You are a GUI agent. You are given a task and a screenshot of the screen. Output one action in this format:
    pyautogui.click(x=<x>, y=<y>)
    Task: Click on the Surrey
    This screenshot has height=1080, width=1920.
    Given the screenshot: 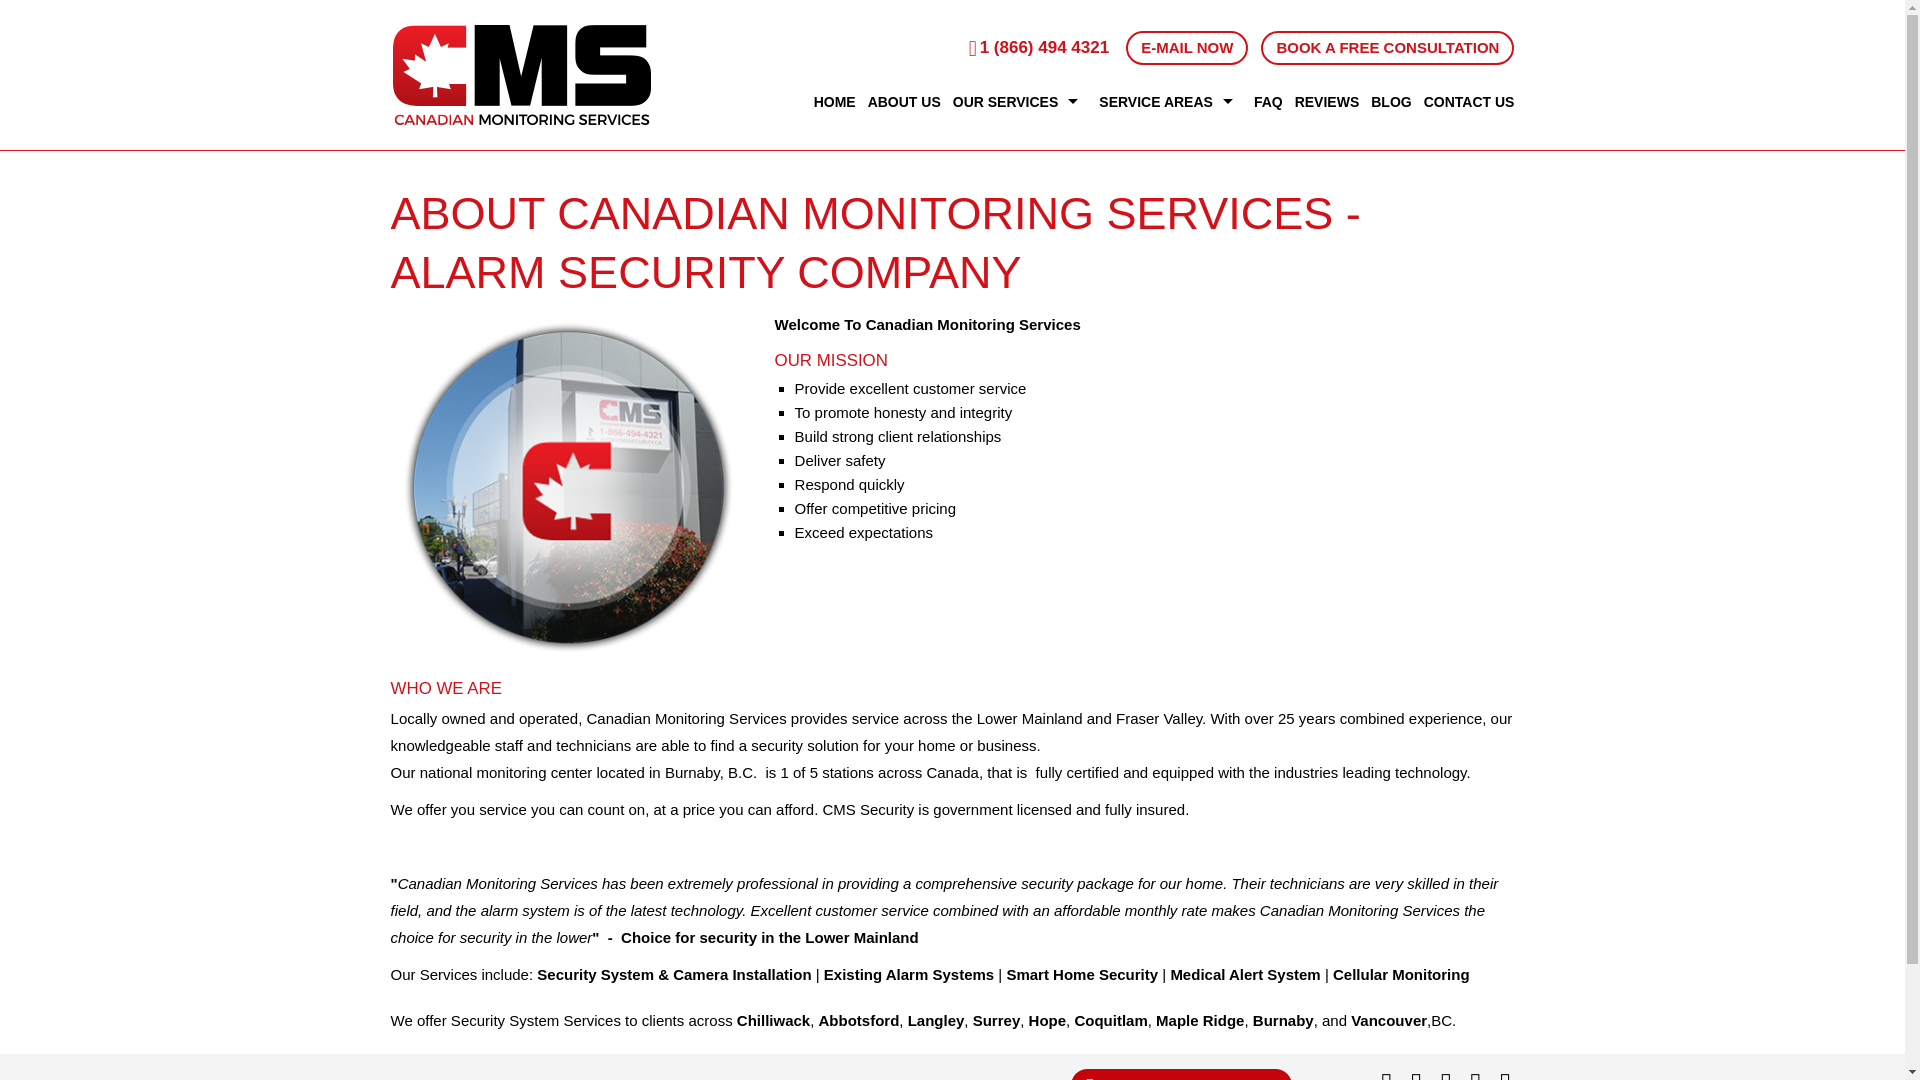 What is the action you would take?
    pyautogui.click(x=997, y=1020)
    